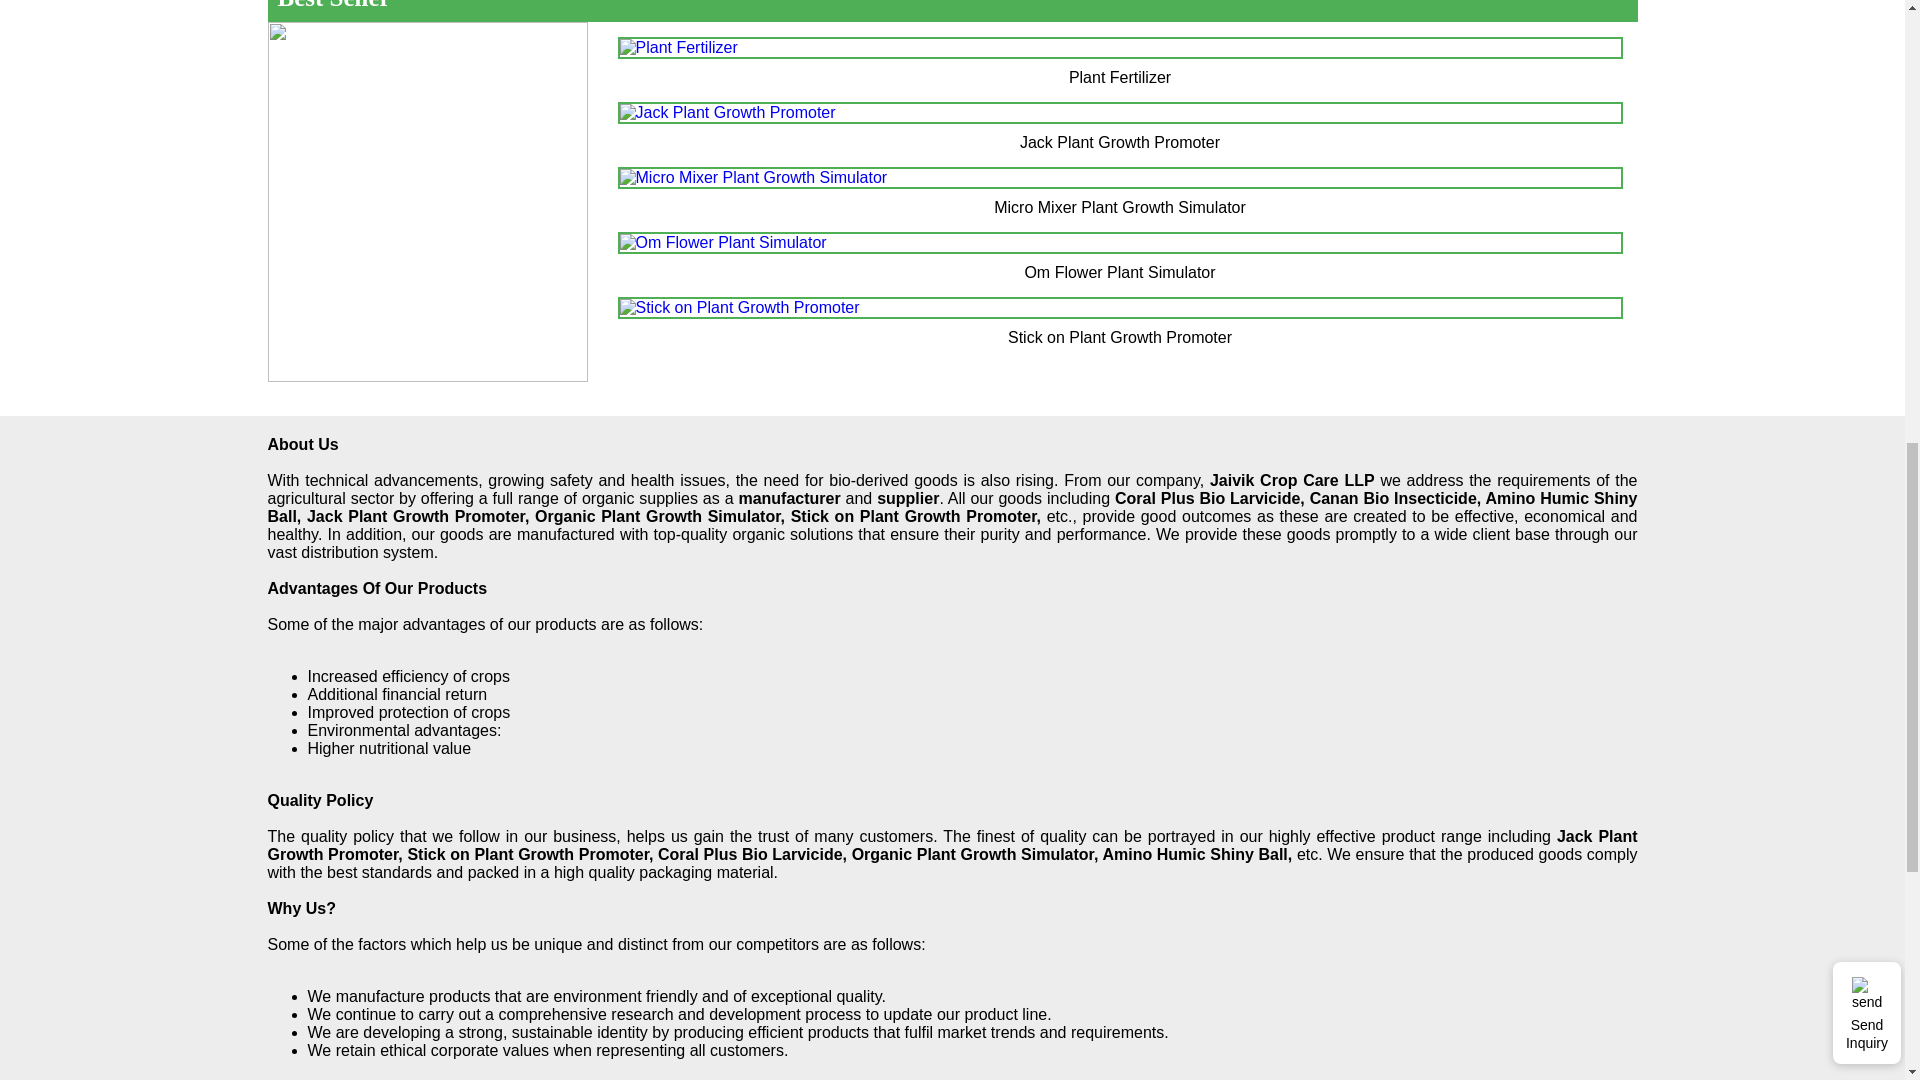  Describe the element at coordinates (724, 242) in the screenshot. I see `Om Flower Plant Simulator` at that location.